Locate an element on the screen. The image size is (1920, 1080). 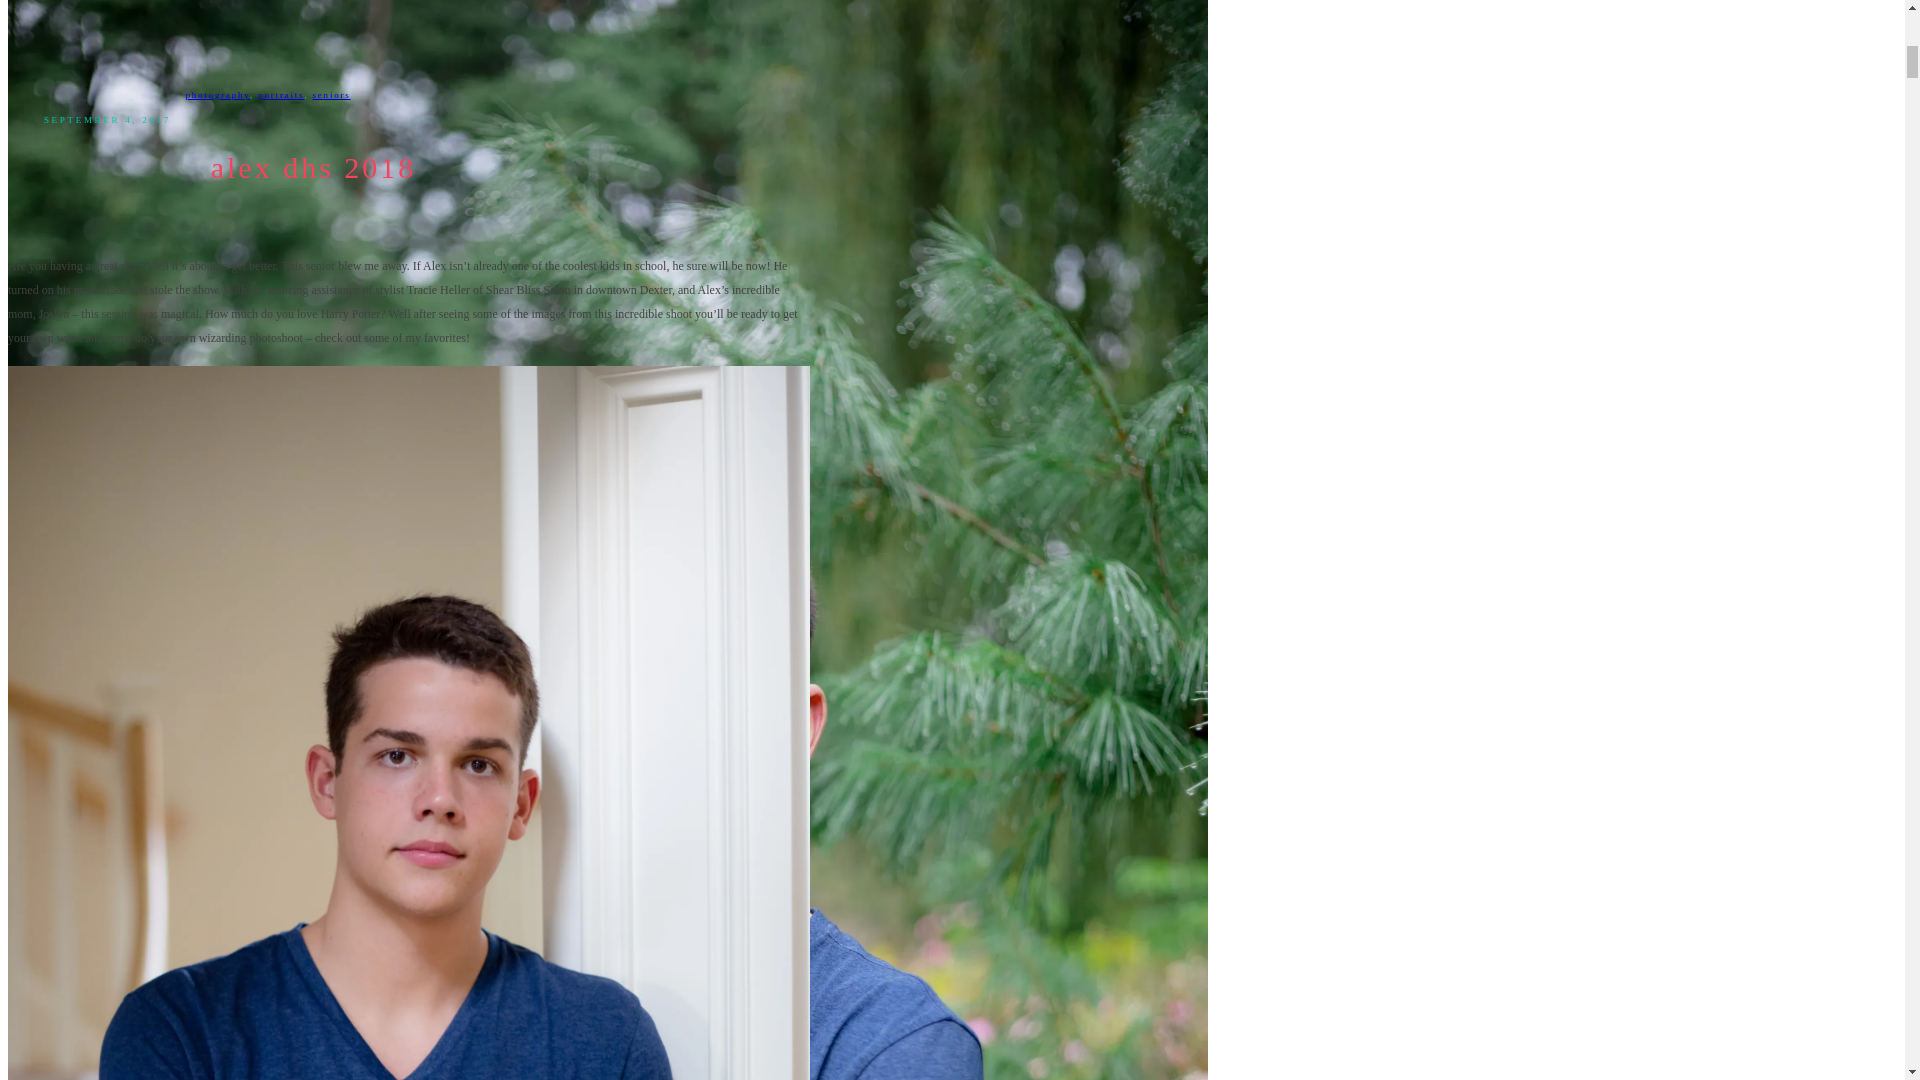
seniors is located at coordinates (332, 94).